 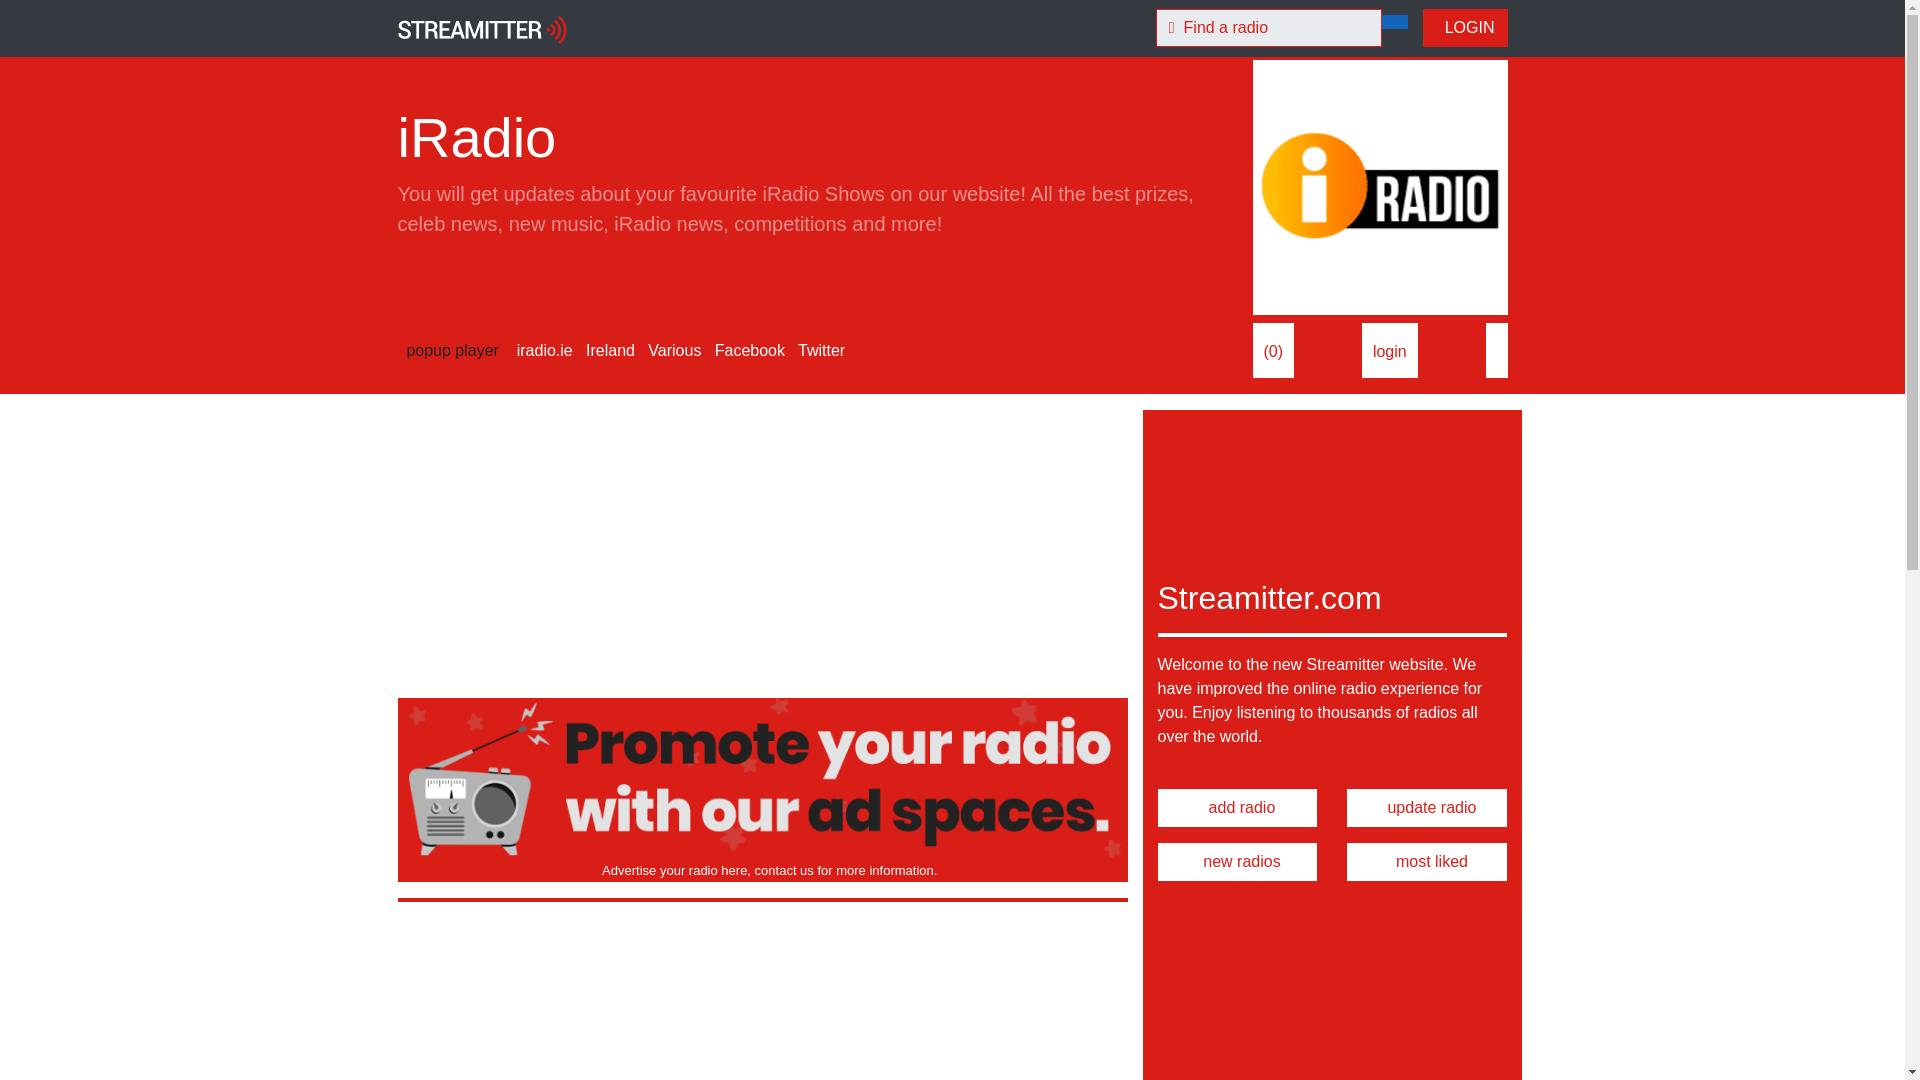 What do you see at coordinates (1237, 808) in the screenshot?
I see `  add radio` at bounding box center [1237, 808].